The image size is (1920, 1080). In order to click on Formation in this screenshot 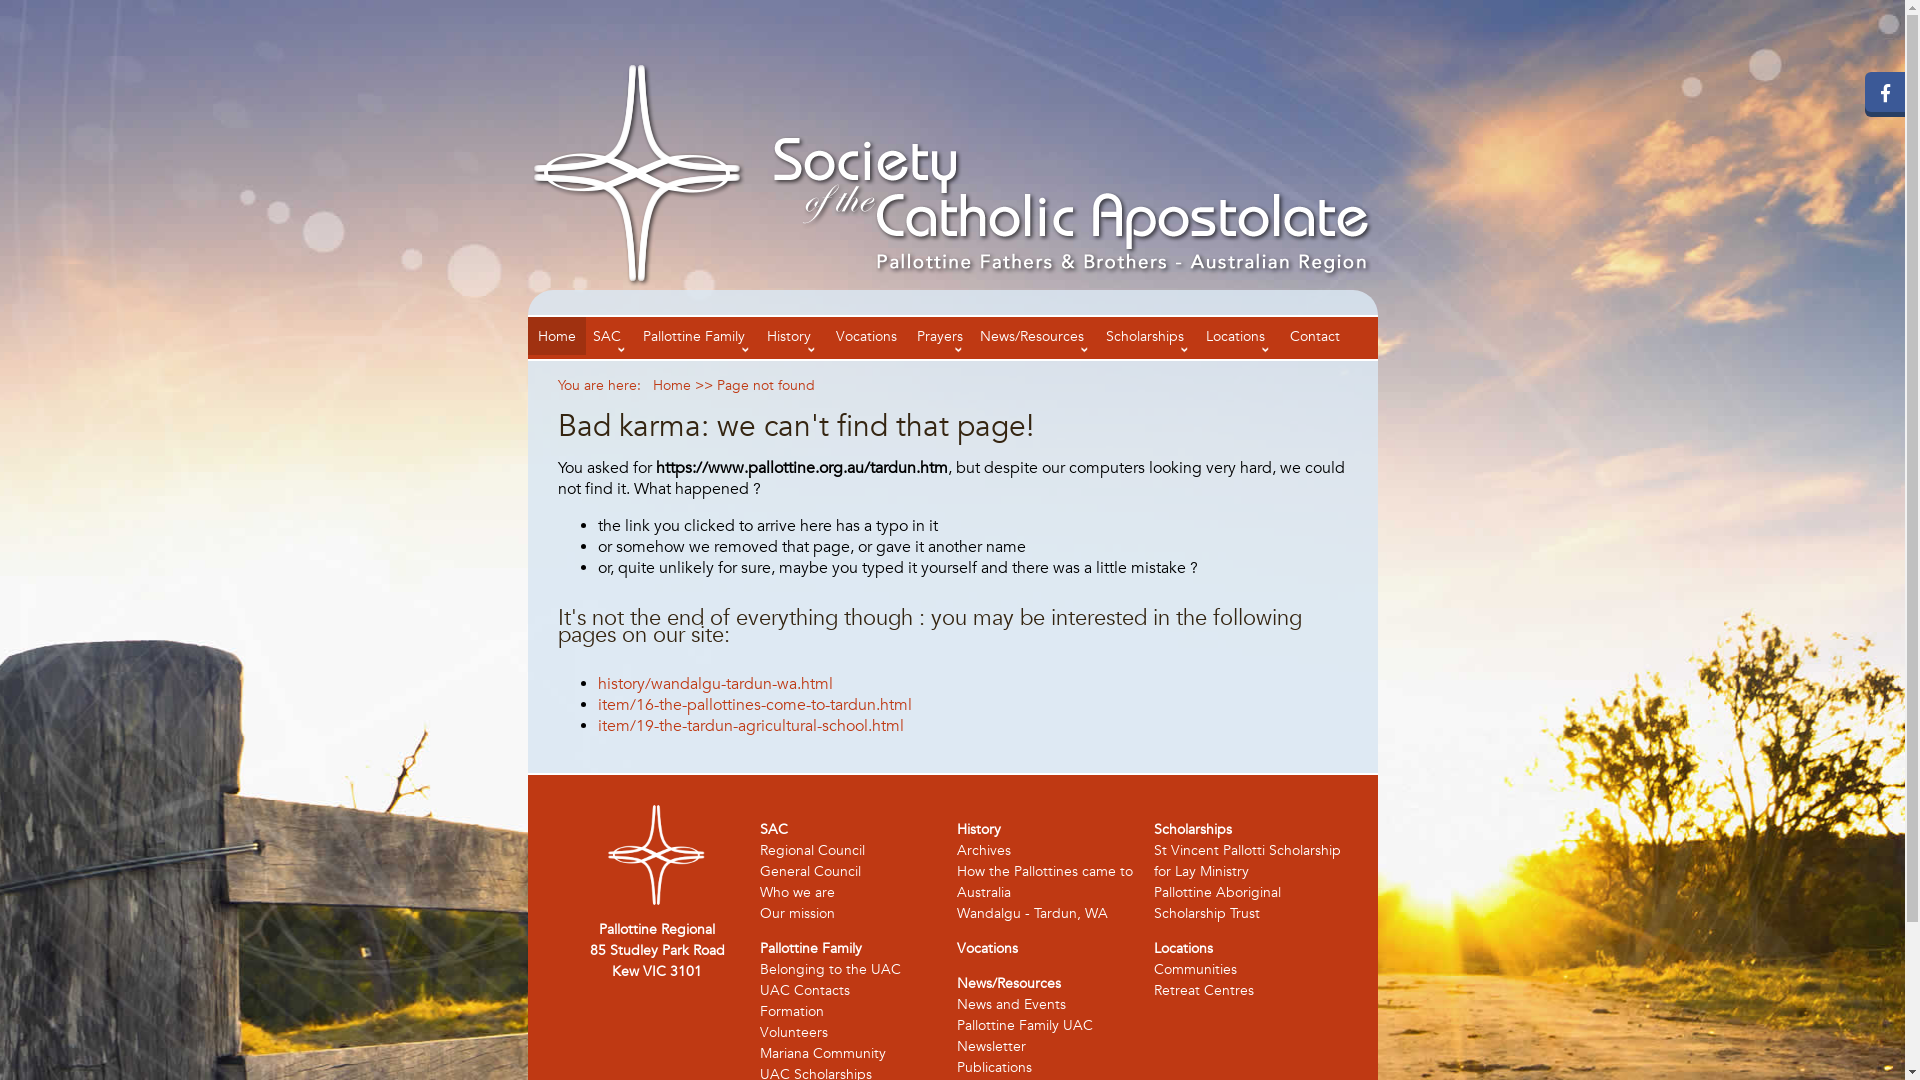, I will do `click(792, 1011)`.